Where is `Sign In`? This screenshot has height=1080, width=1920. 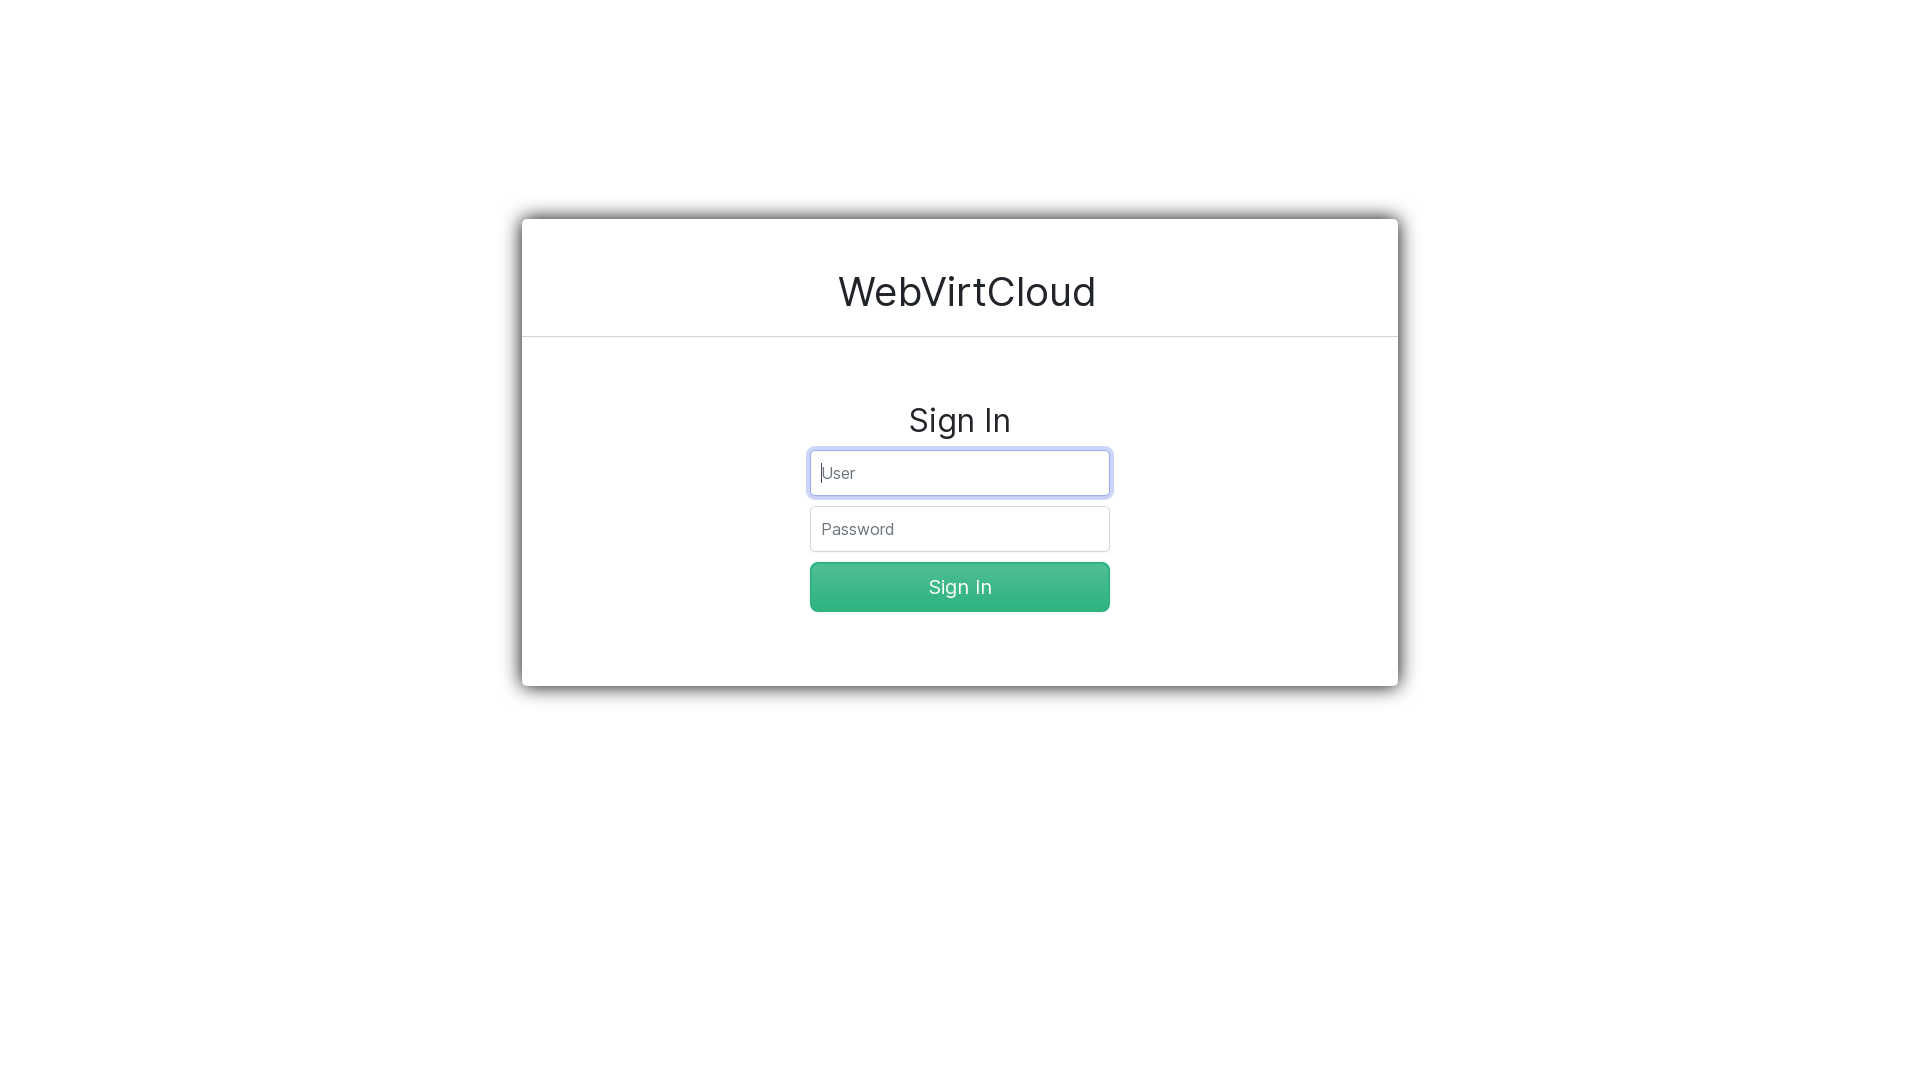 Sign In is located at coordinates (960, 587).